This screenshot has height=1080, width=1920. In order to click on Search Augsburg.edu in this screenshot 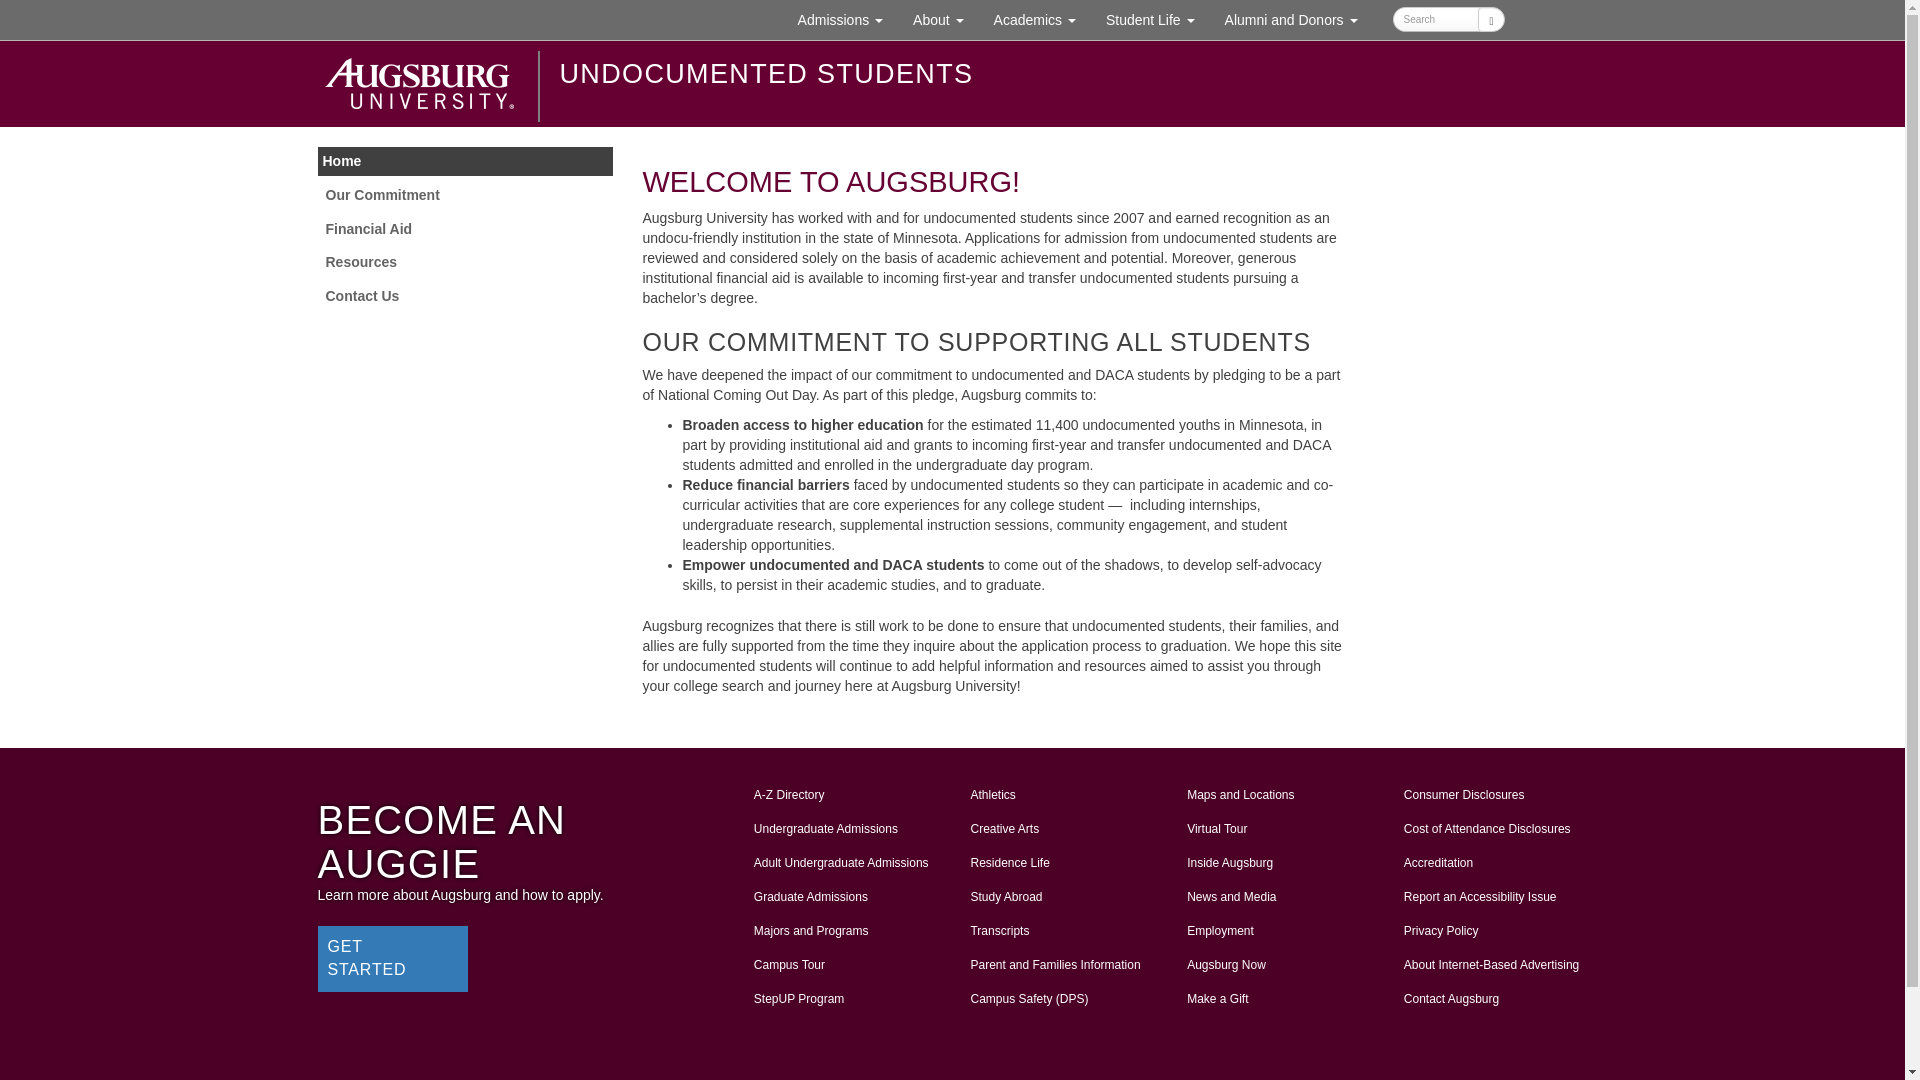, I will do `click(1034, 20)`.